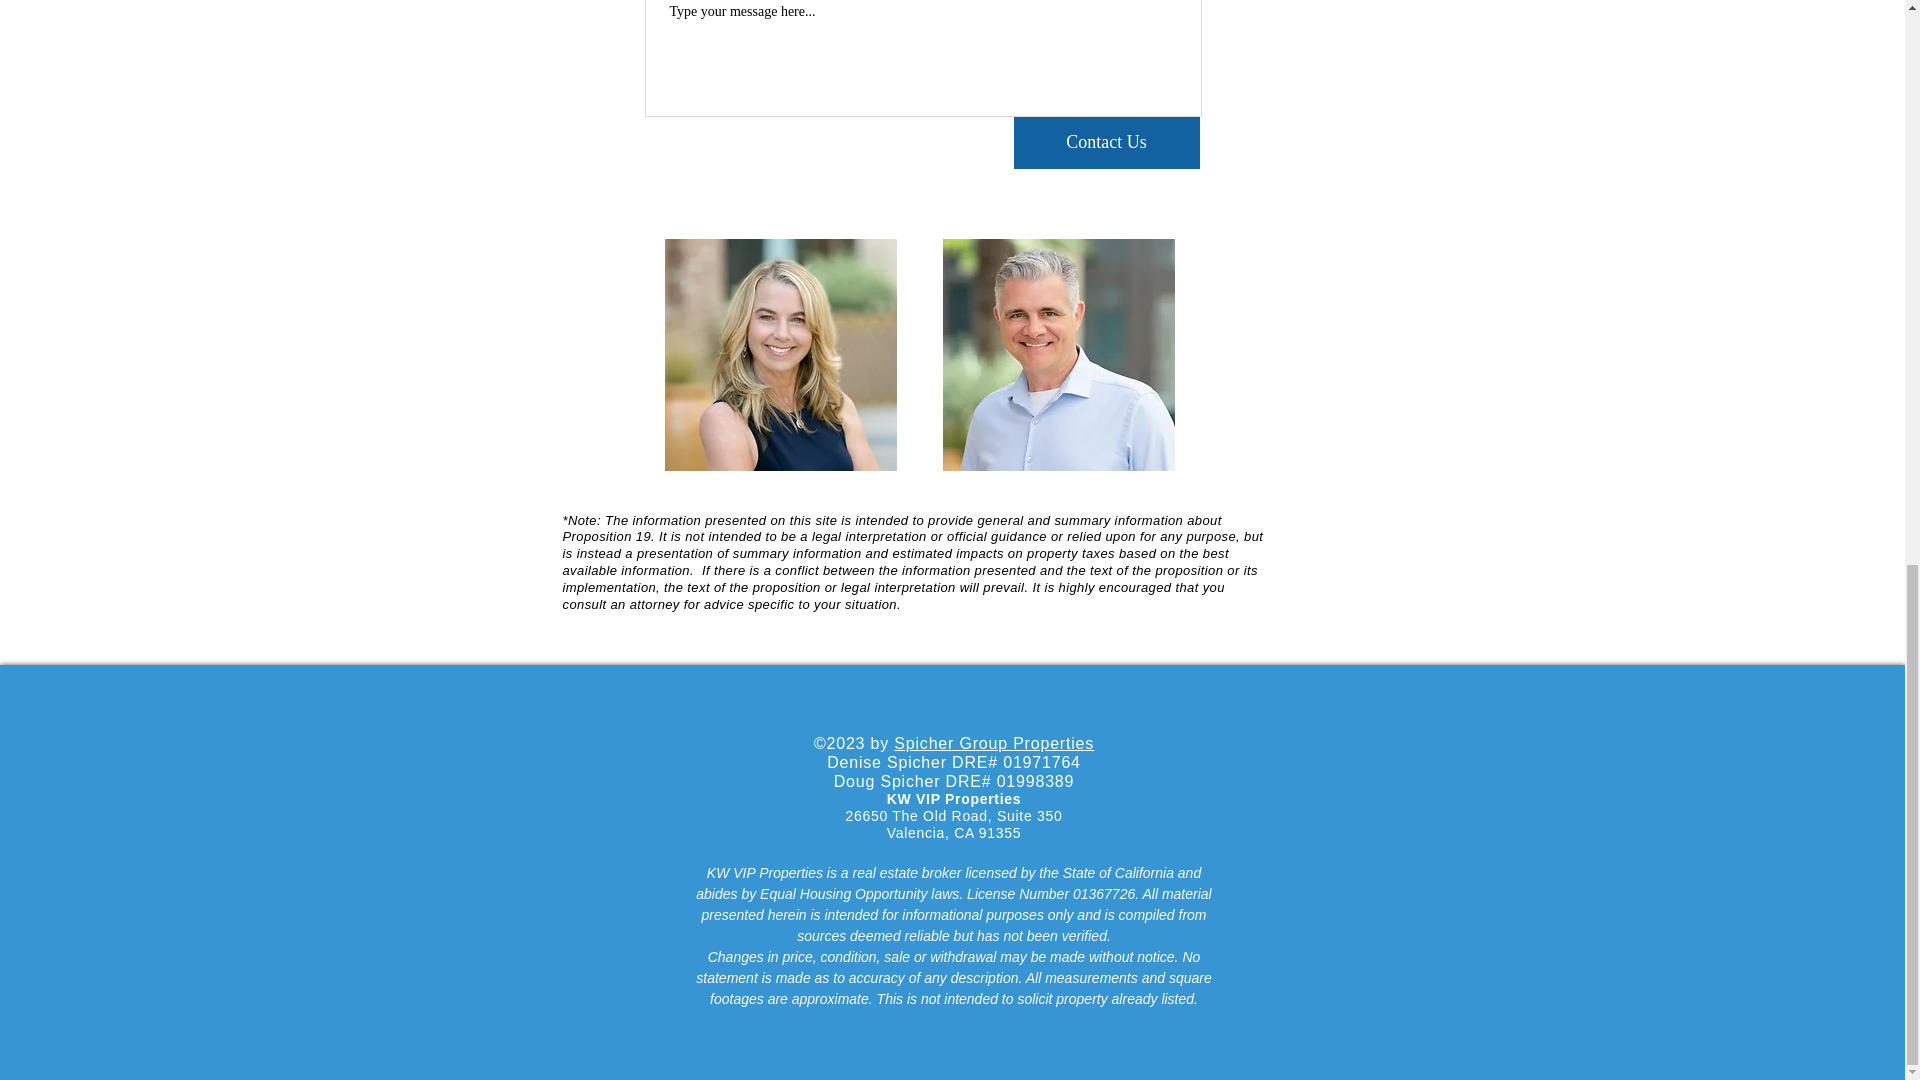 This screenshot has width=1920, height=1080. I want to click on Doug Spicher - Realtor, so click(1058, 354).